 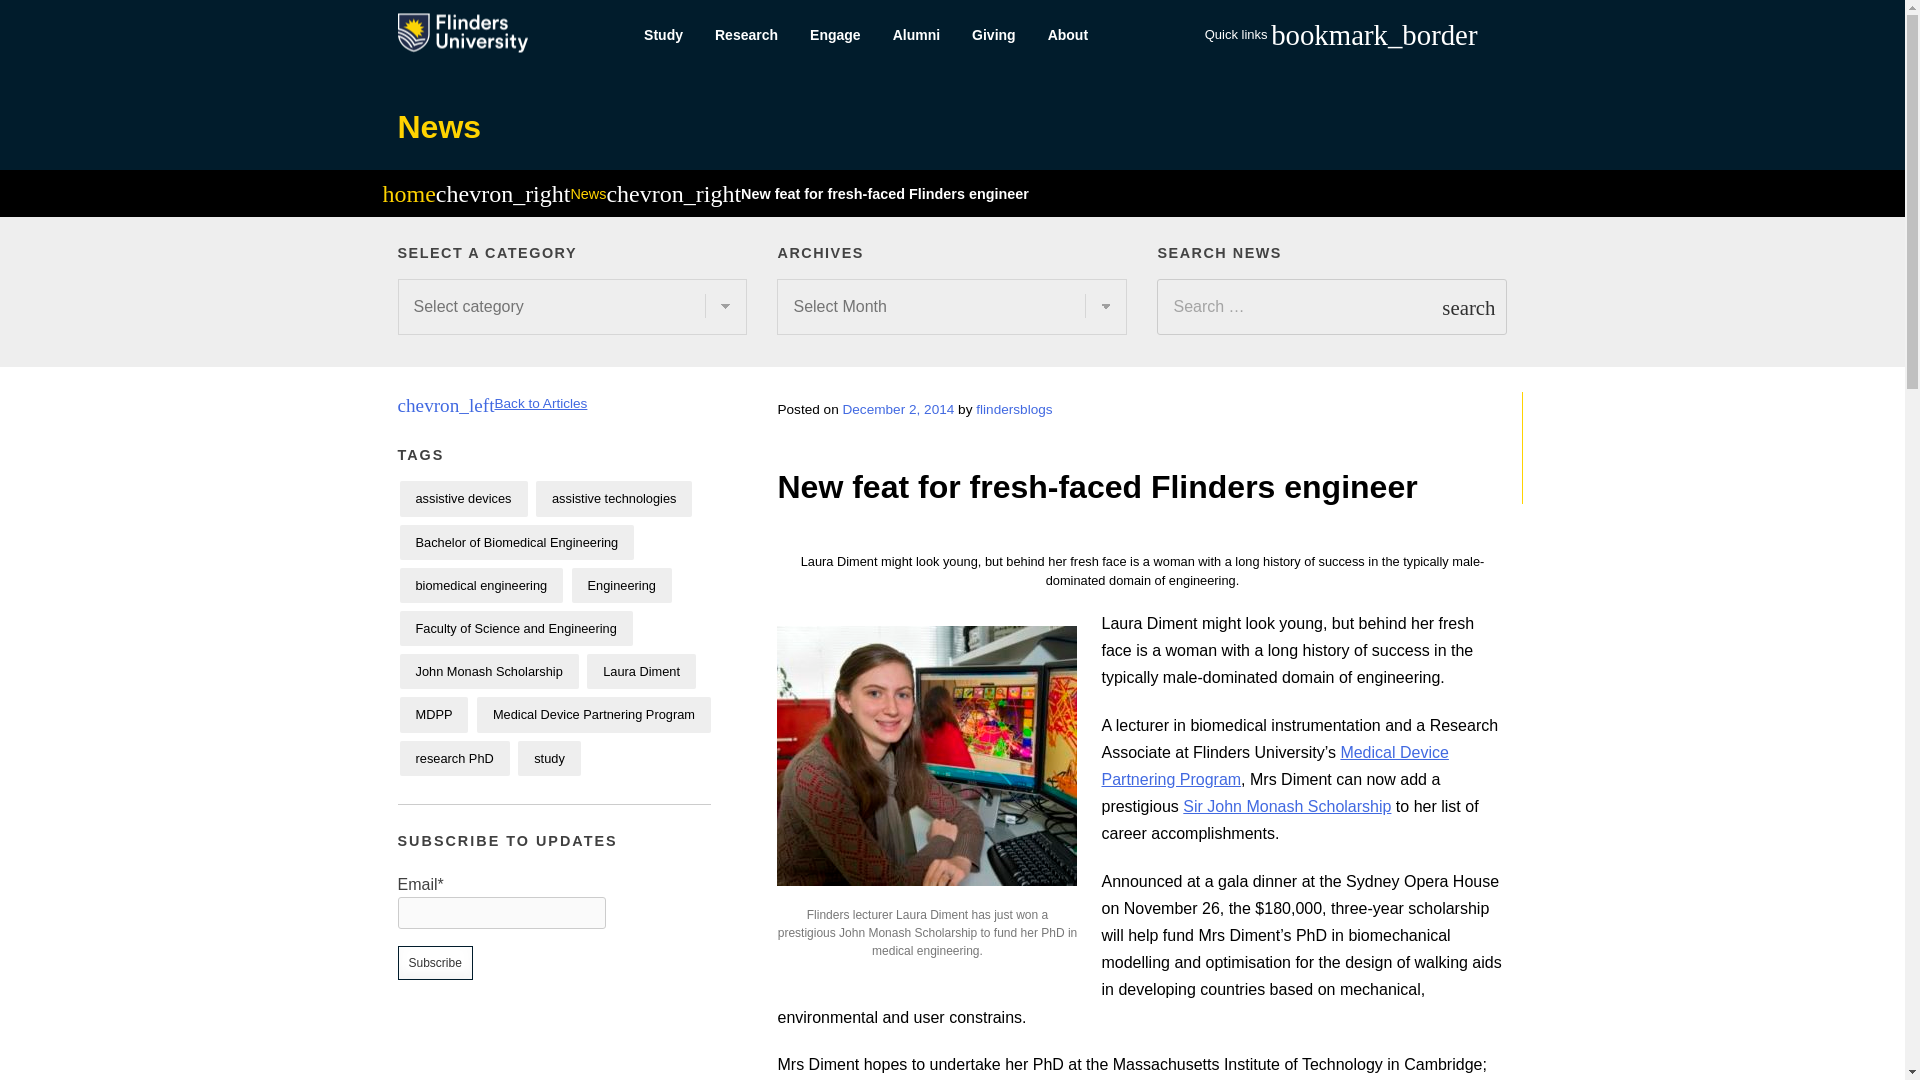 I want to click on Giving, so click(x=994, y=35).